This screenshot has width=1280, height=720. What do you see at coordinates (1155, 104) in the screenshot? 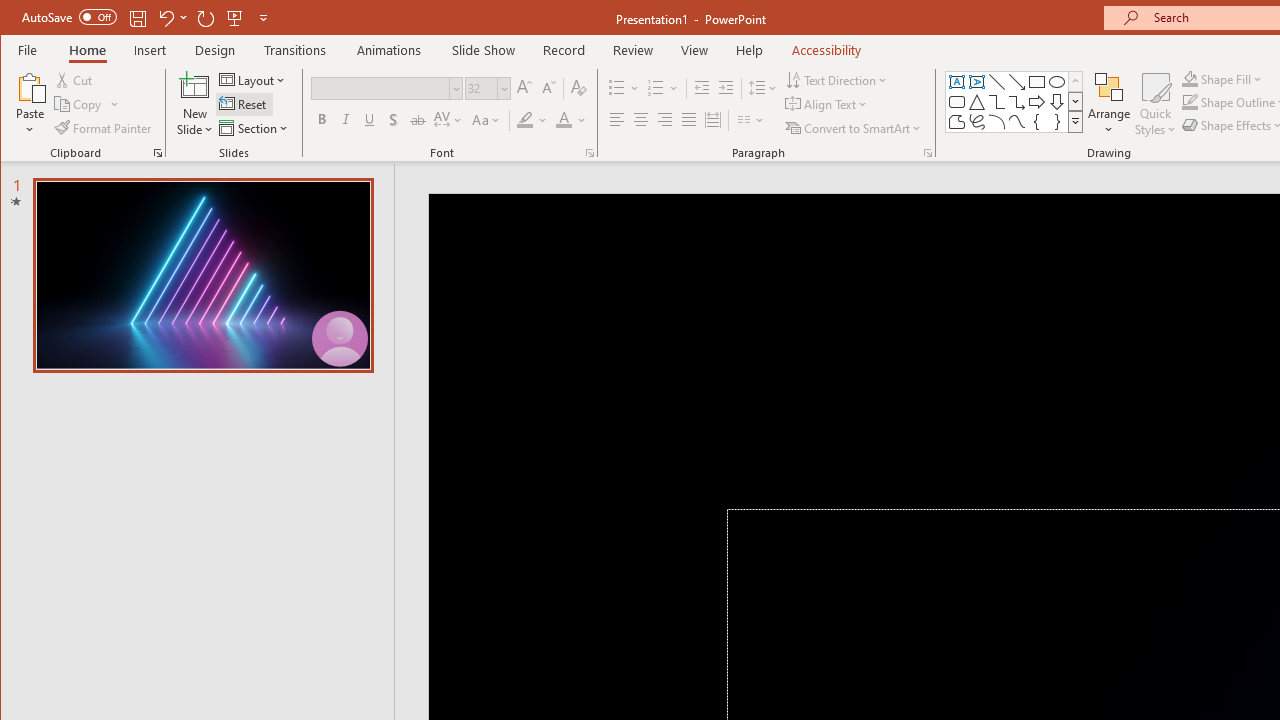
I see `Quick Styles` at bounding box center [1155, 104].